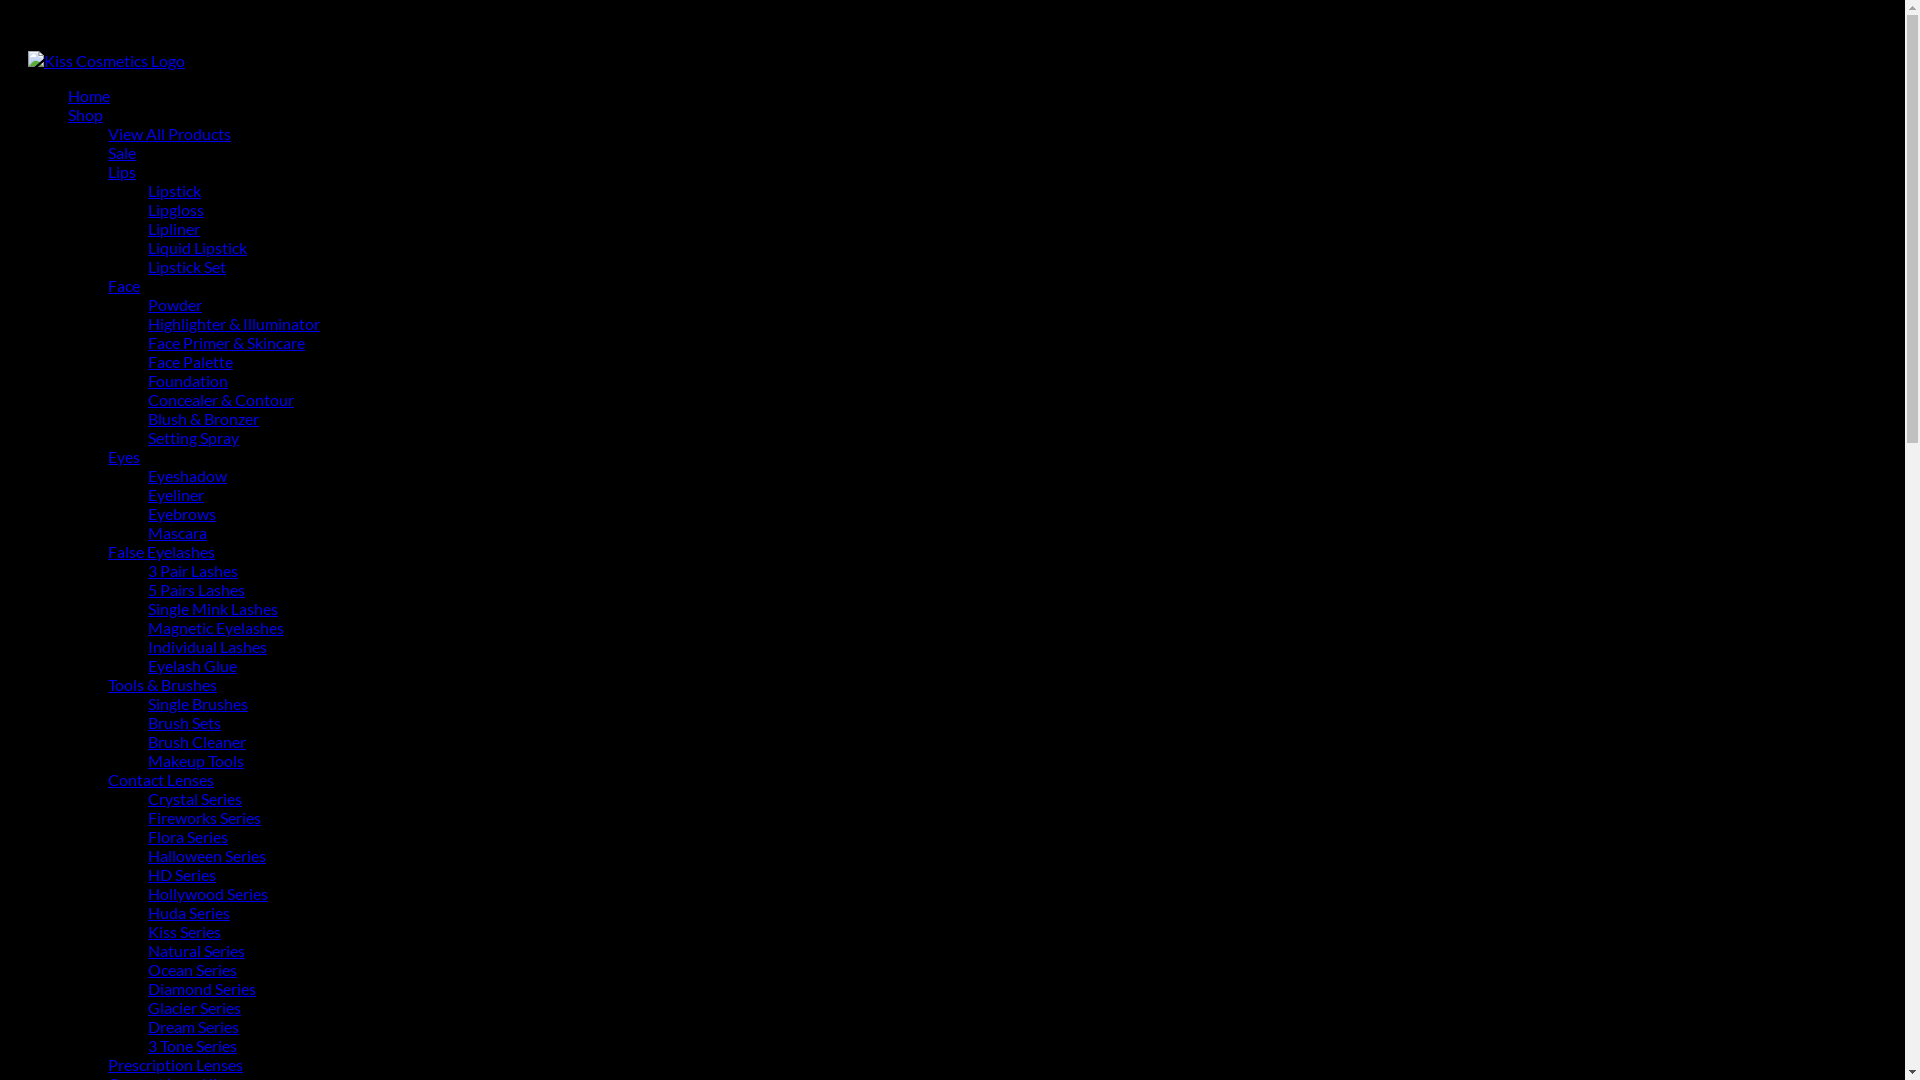  Describe the element at coordinates (204, 418) in the screenshot. I see `Blush & Bronzer` at that location.